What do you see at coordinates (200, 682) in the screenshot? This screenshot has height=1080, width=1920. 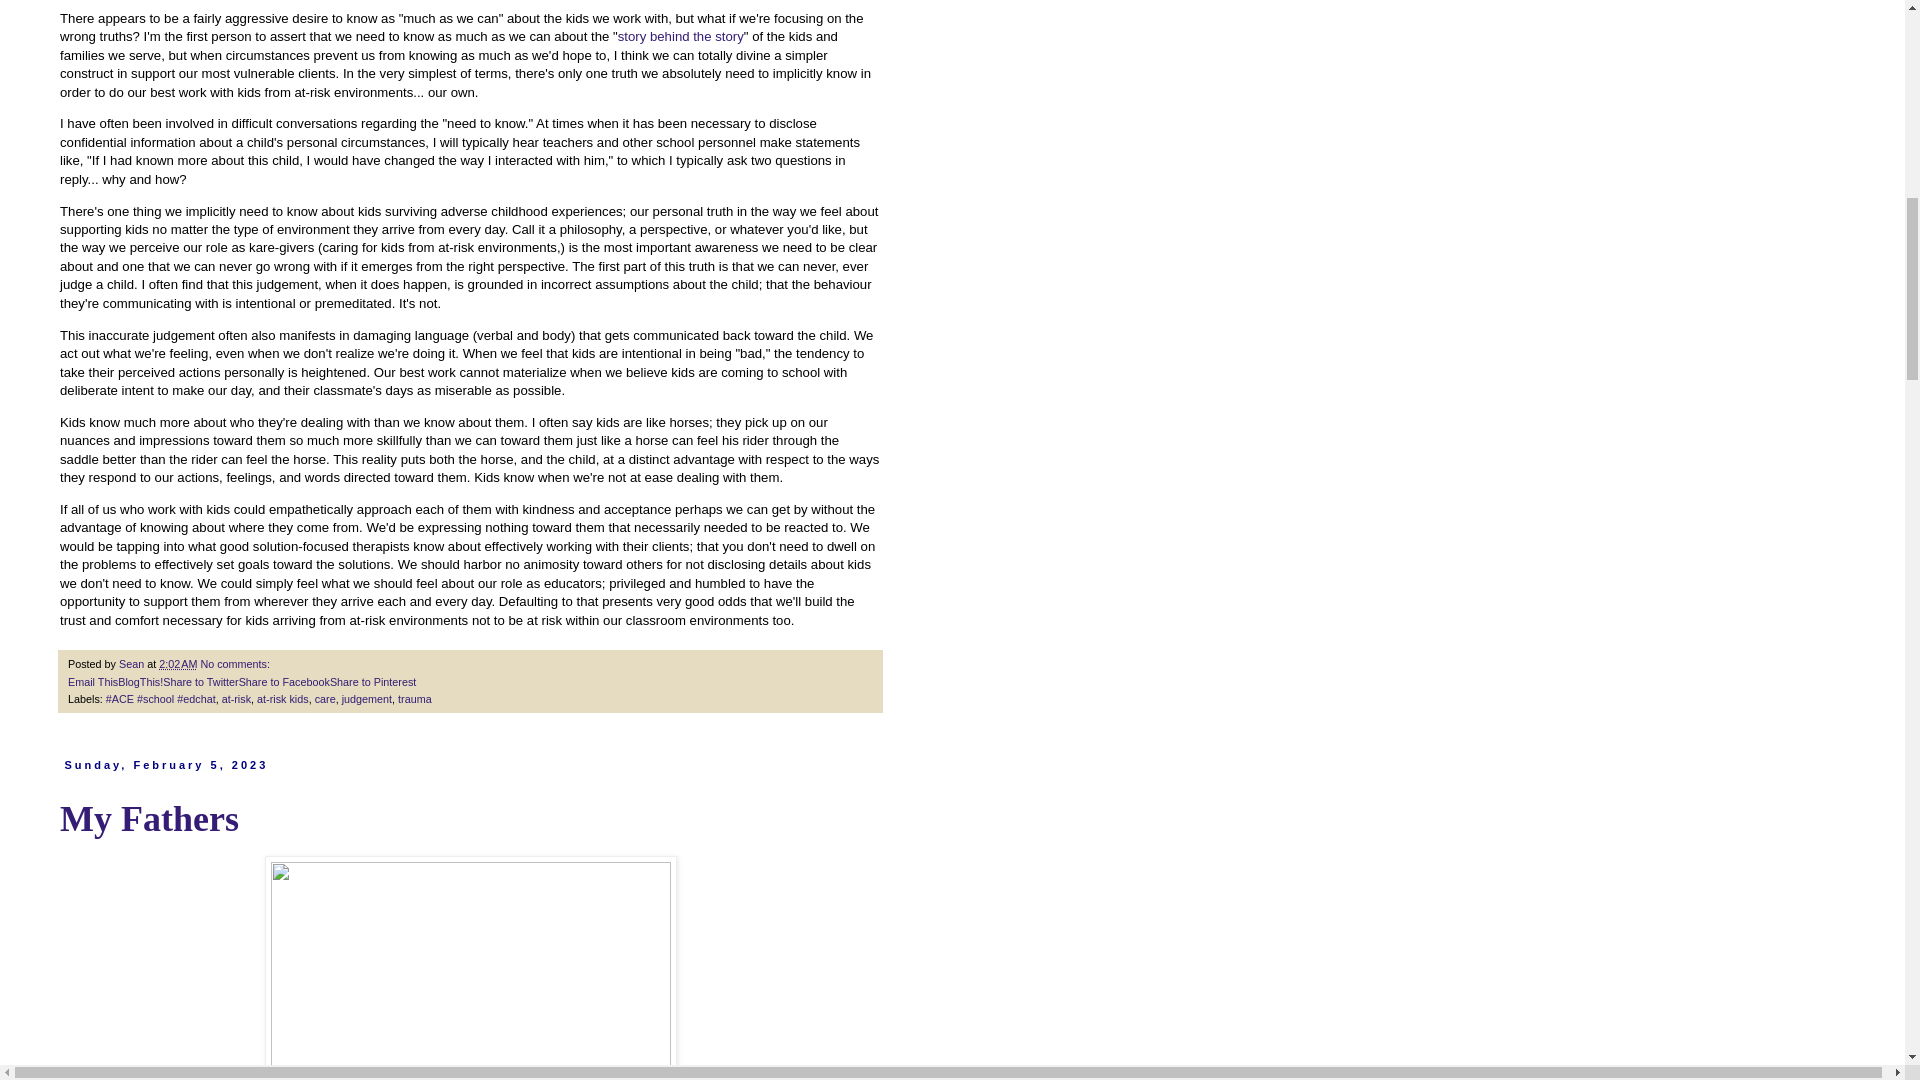 I see `Share to Twitter` at bounding box center [200, 682].